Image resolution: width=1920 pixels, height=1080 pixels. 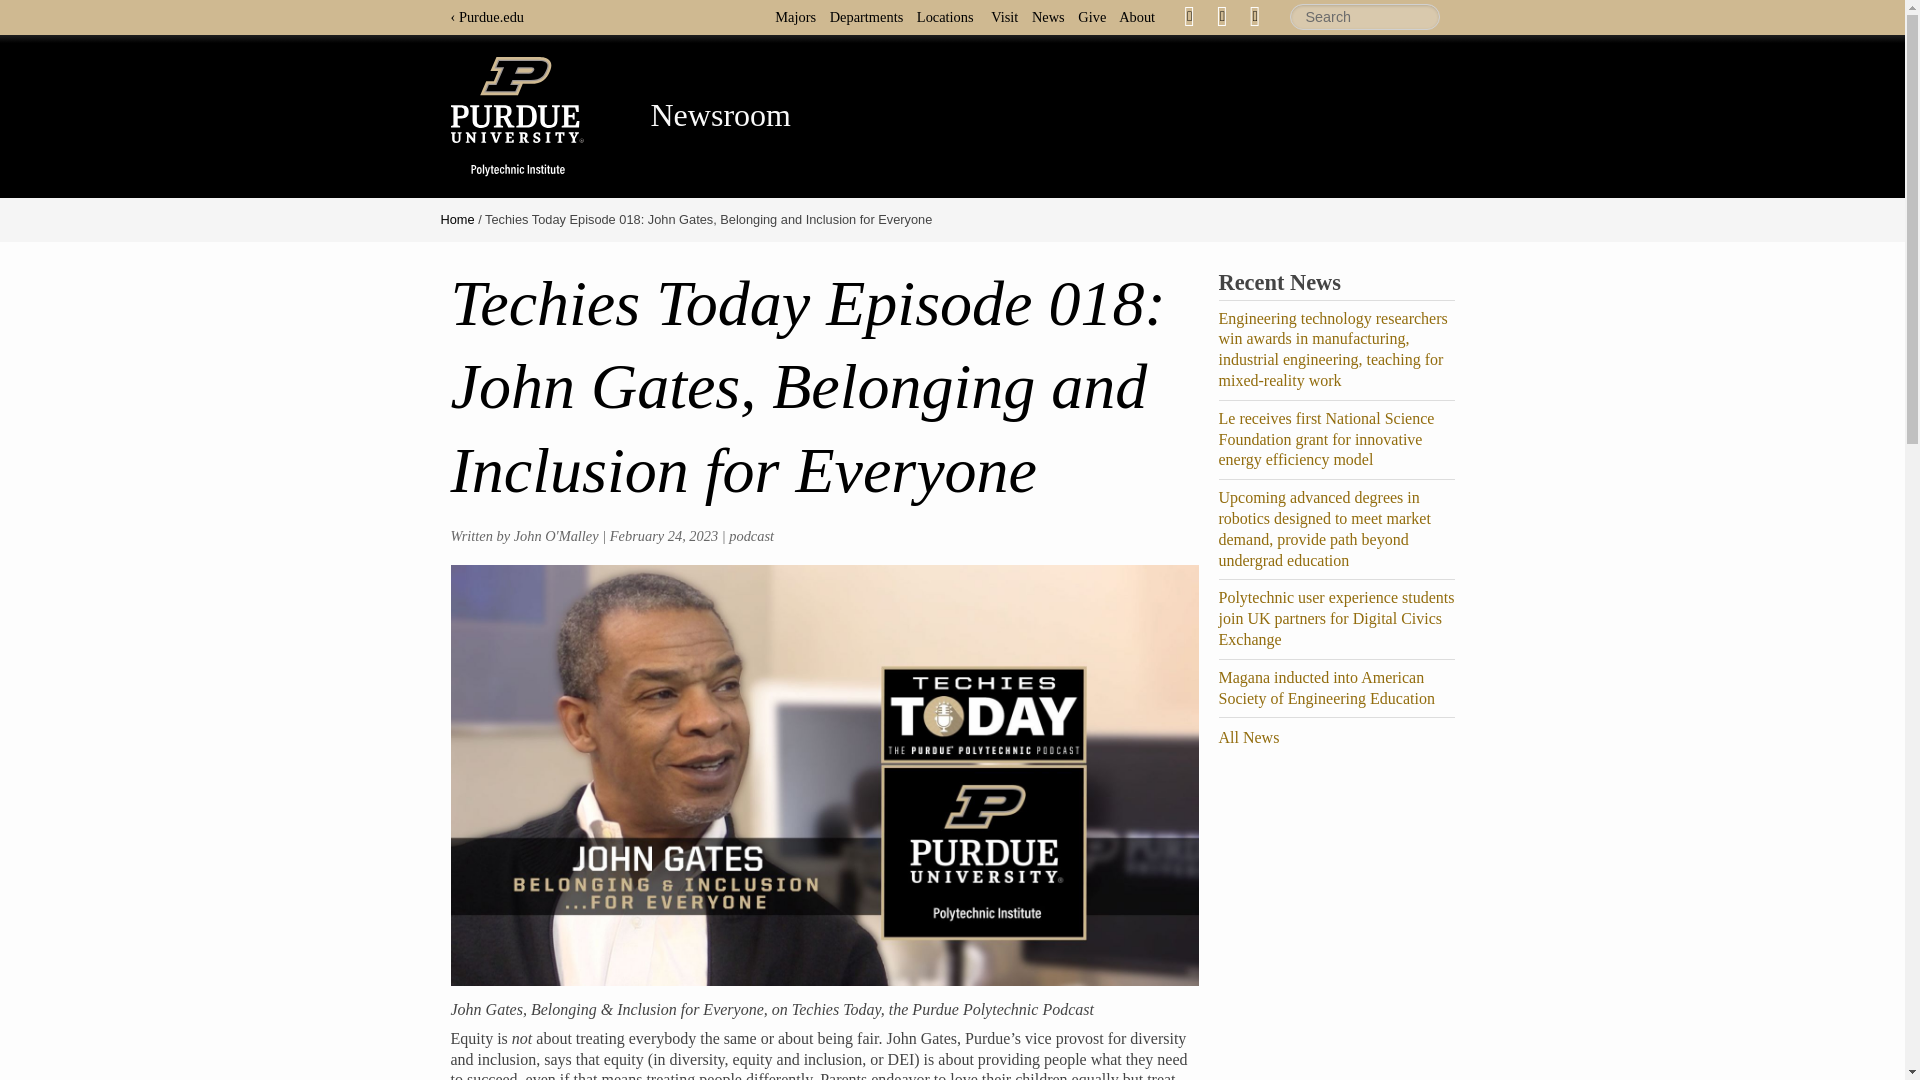 What do you see at coordinates (1365, 17) in the screenshot?
I see `Search` at bounding box center [1365, 17].